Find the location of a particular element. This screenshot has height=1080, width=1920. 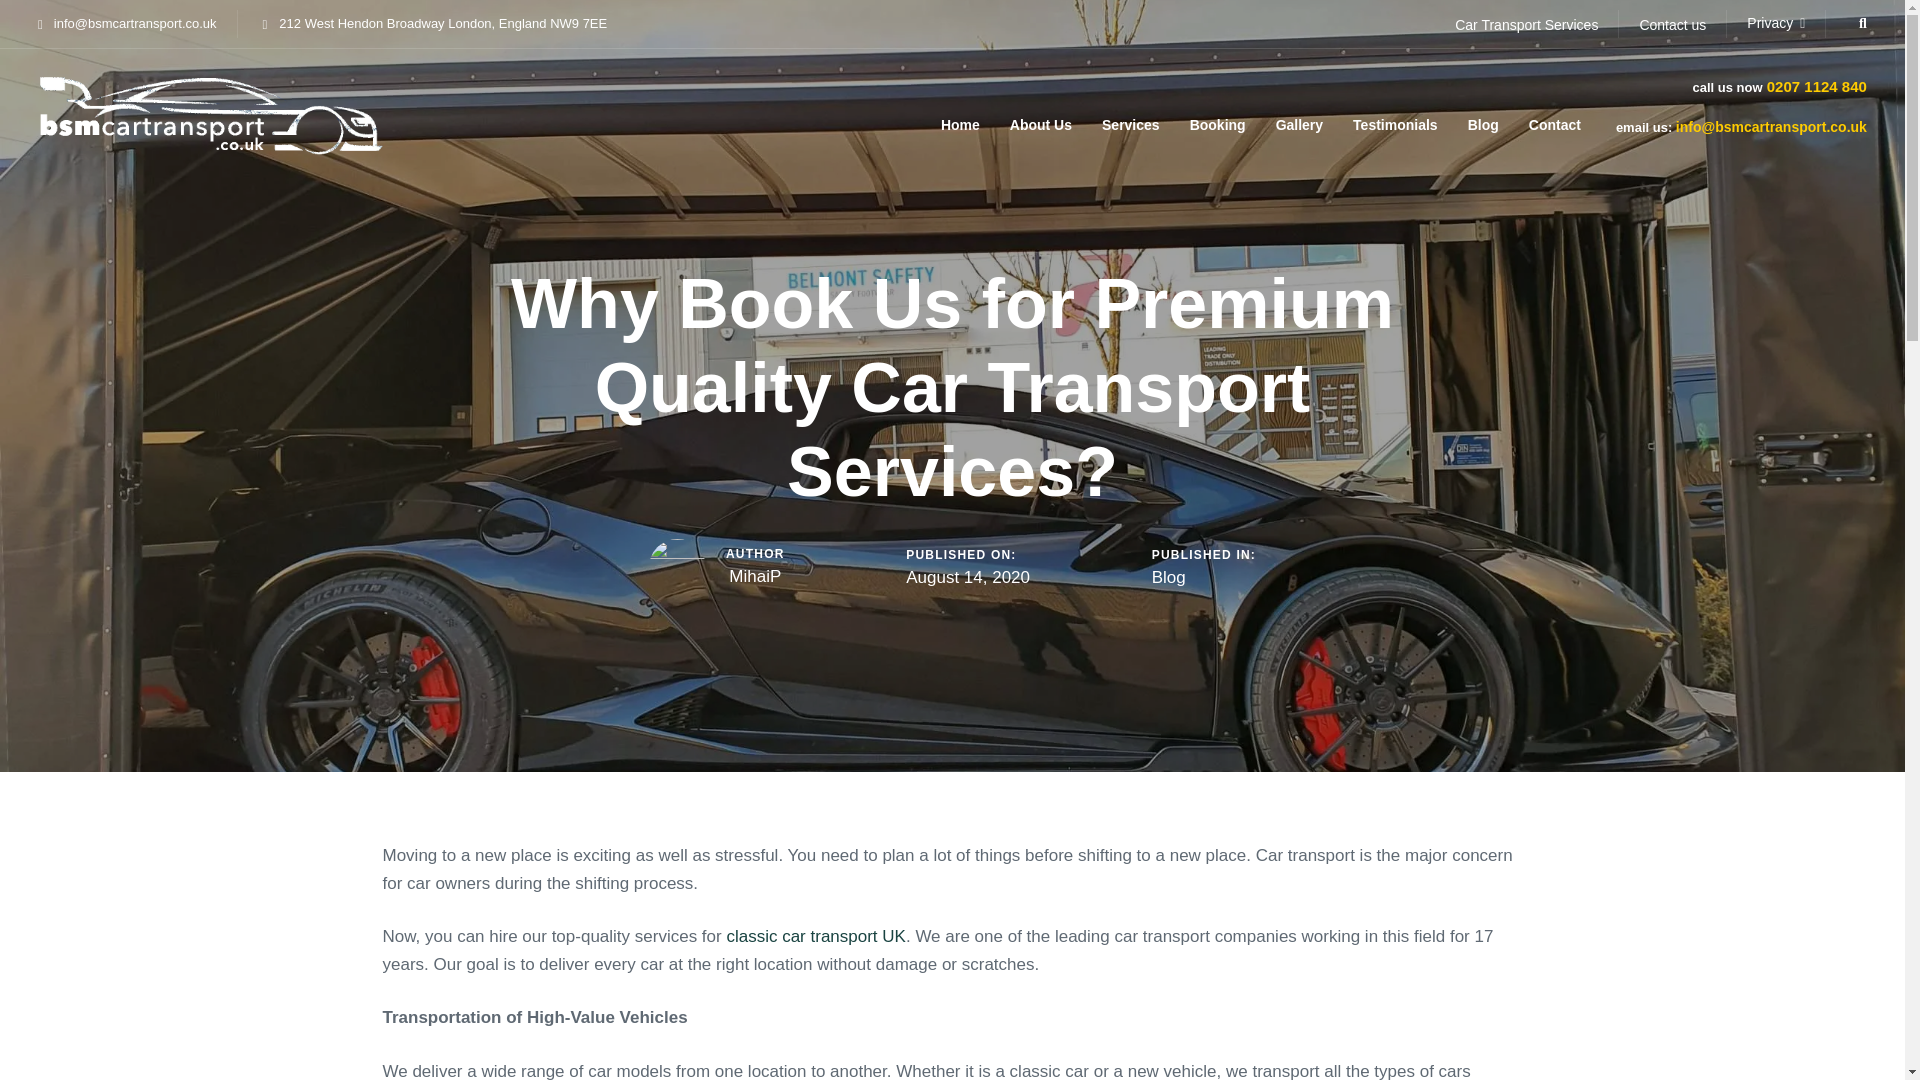

classic car transport UK is located at coordinates (816, 936).